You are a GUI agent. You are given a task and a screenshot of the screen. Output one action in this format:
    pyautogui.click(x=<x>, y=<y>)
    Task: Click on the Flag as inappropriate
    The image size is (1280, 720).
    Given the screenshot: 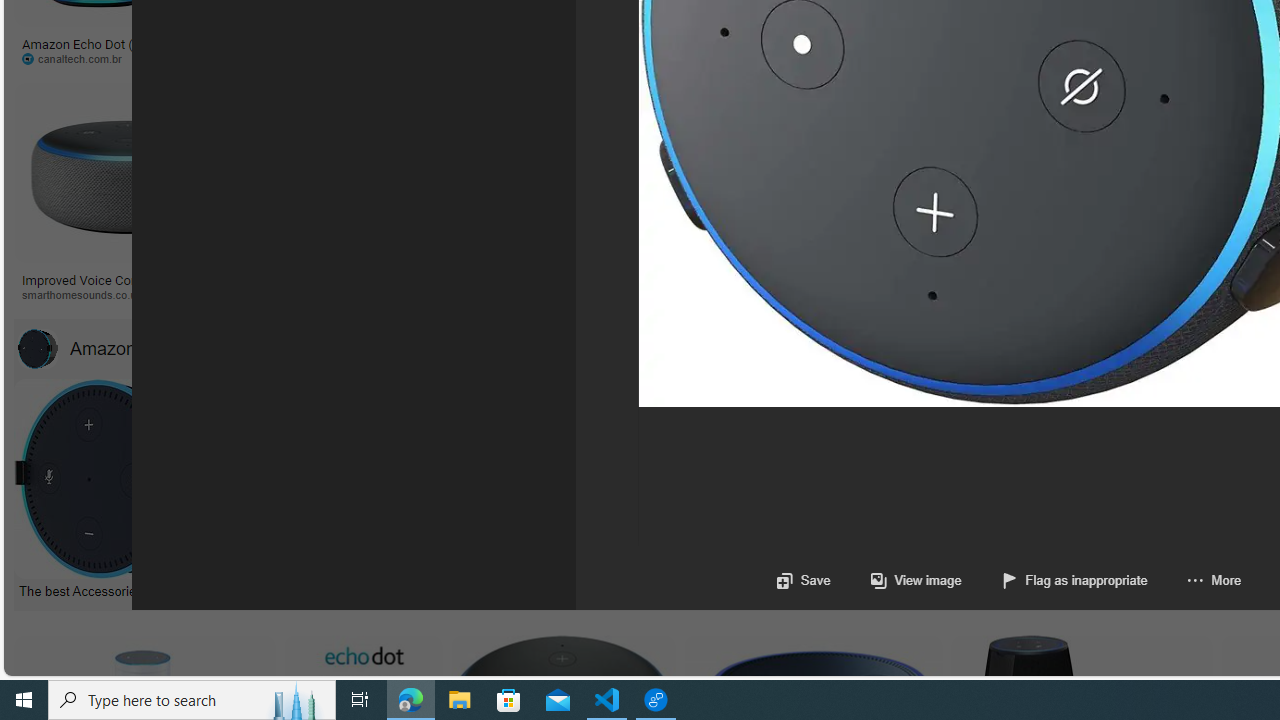 What is the action you would take?
    pyautogui.click(x=1074, y=580)
    